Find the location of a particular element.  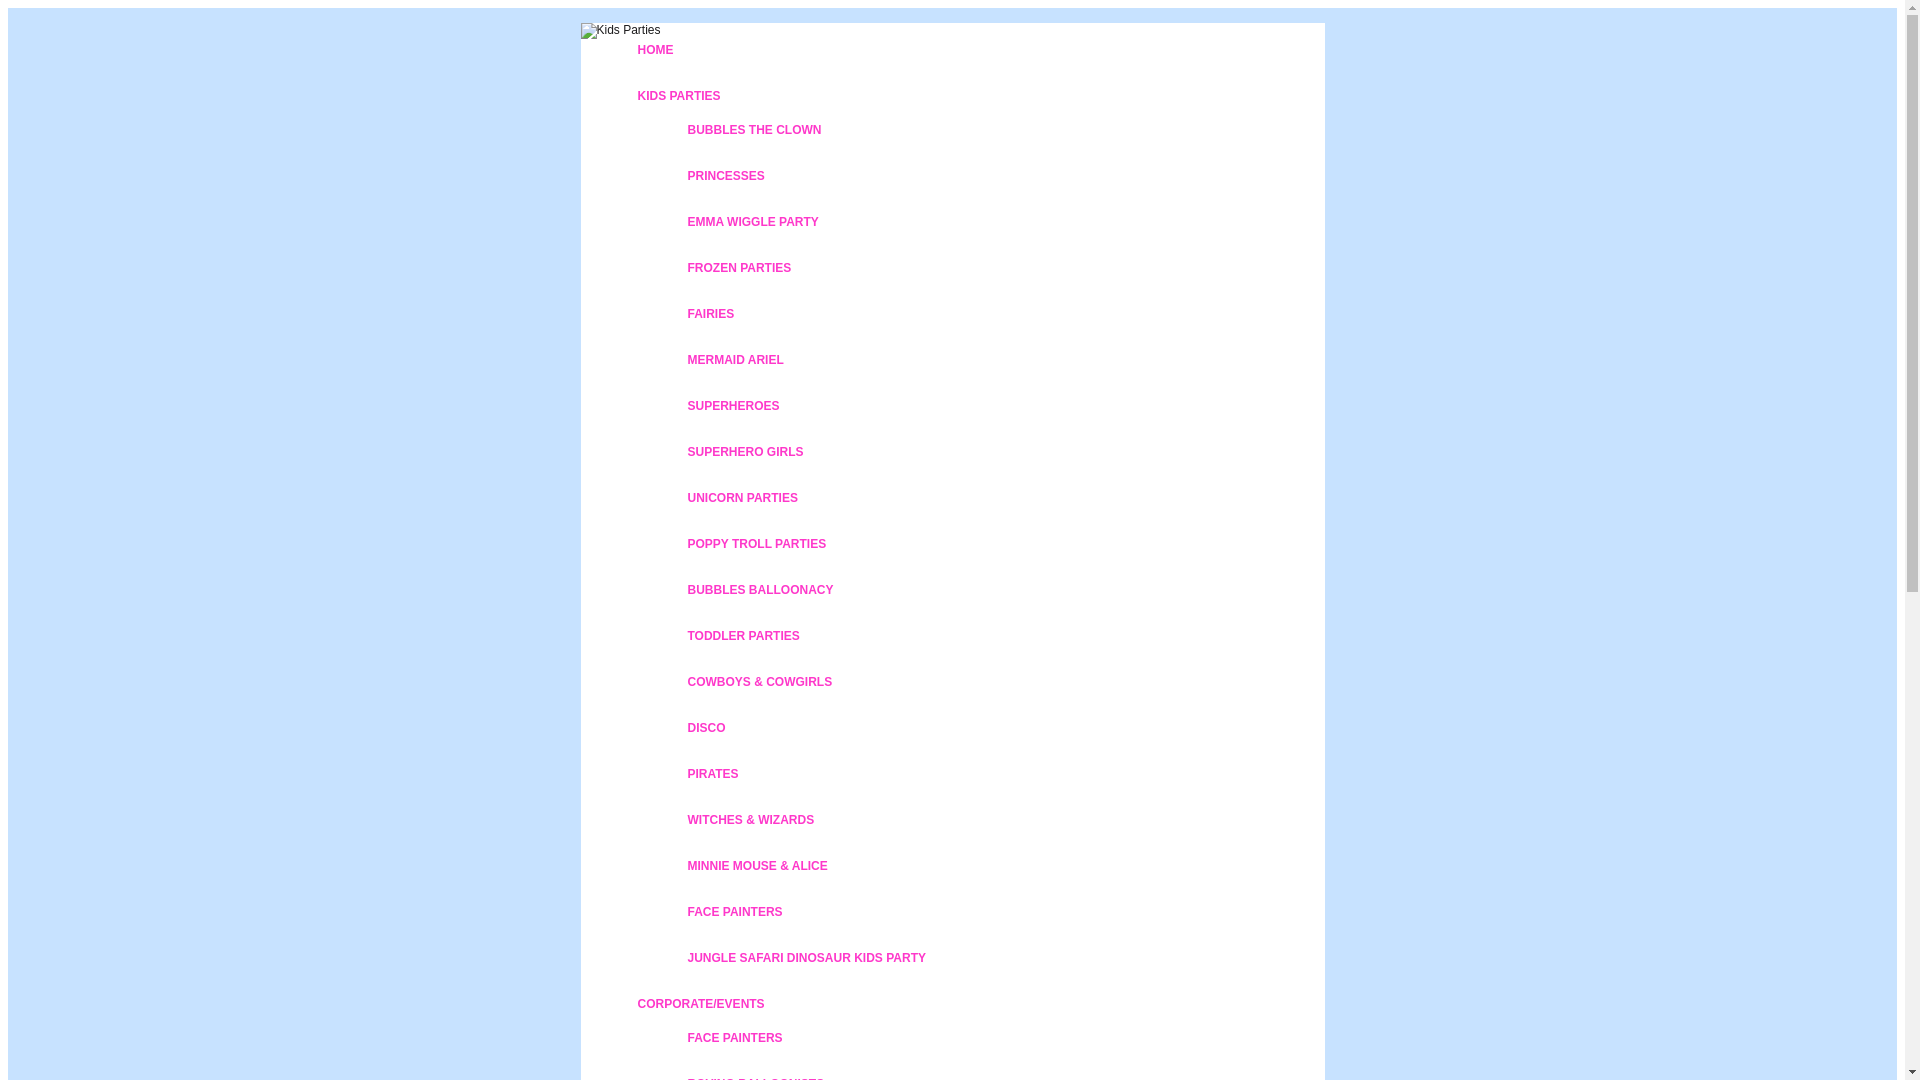

EMMA WIGGLE PARTY is located at coordinates (752, 222).